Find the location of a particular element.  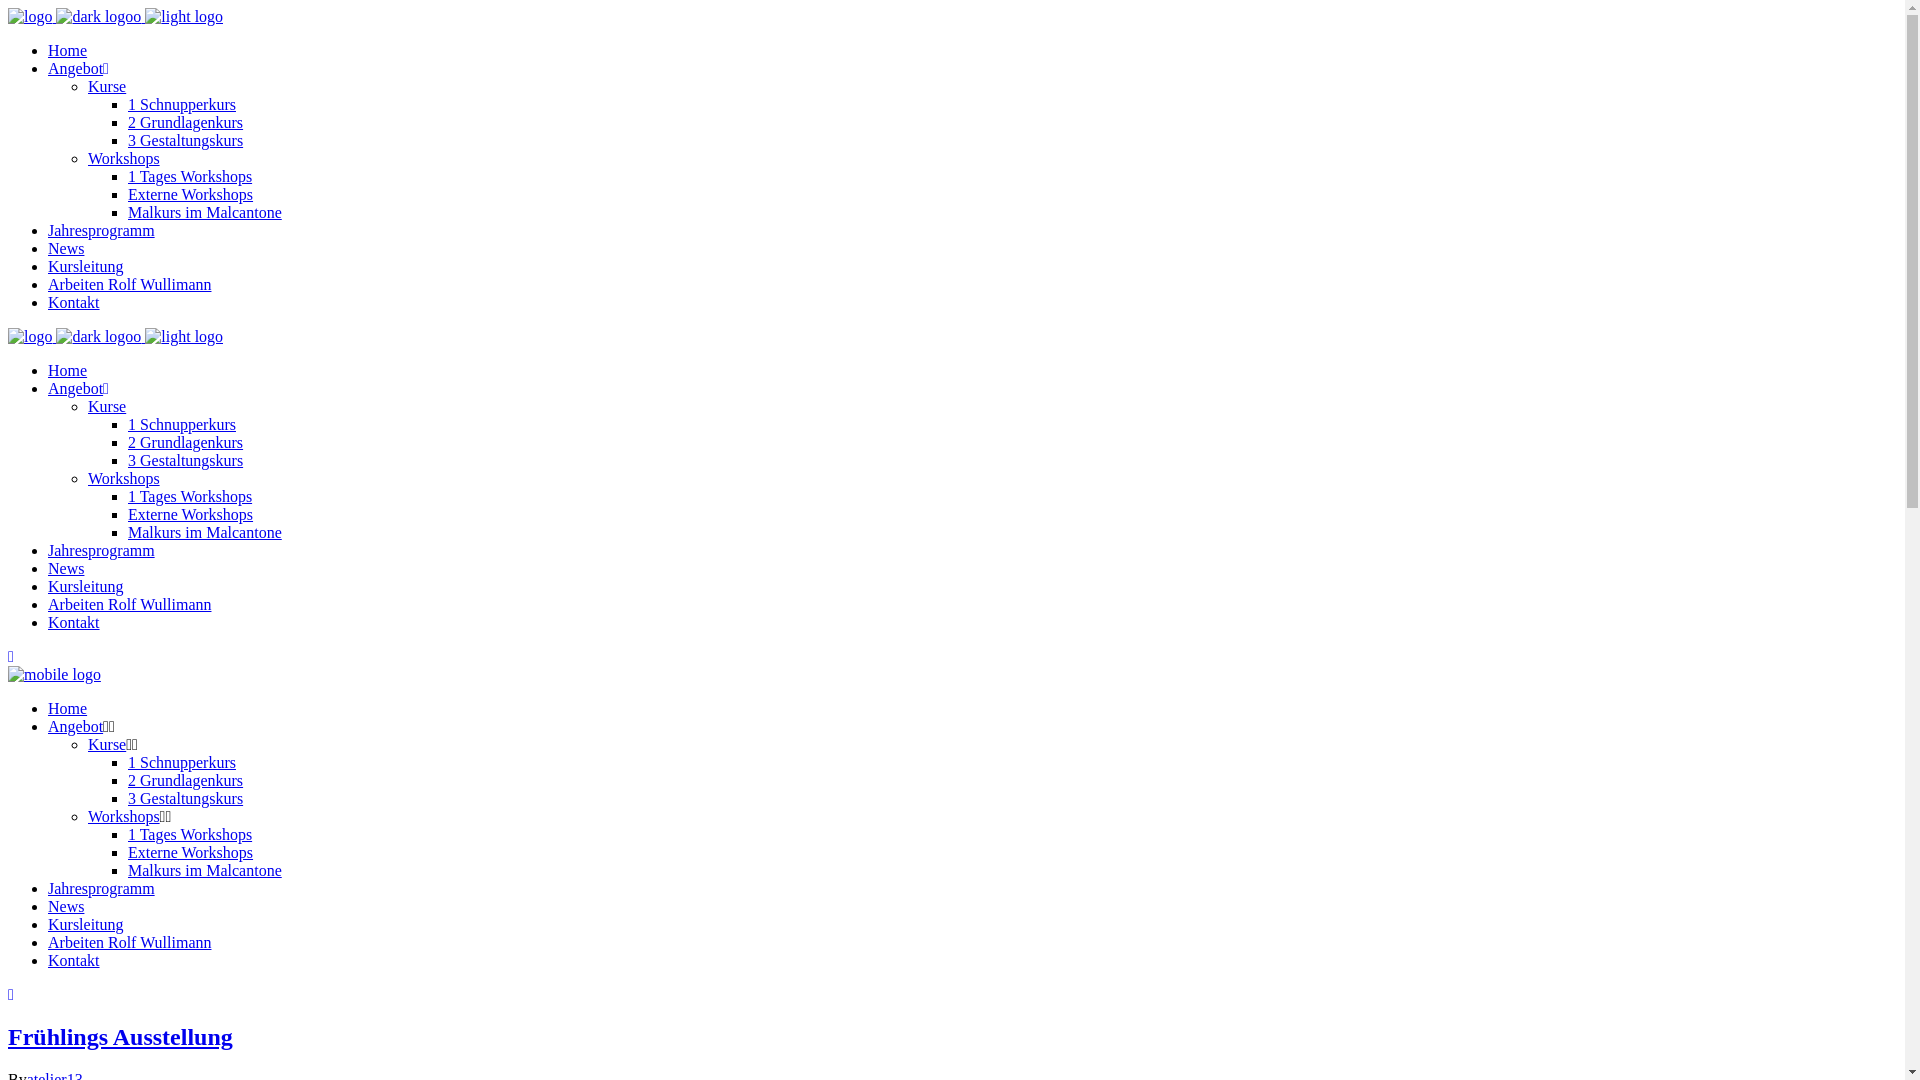

1 Schnupperkurs is located at coordinates (182, 104).